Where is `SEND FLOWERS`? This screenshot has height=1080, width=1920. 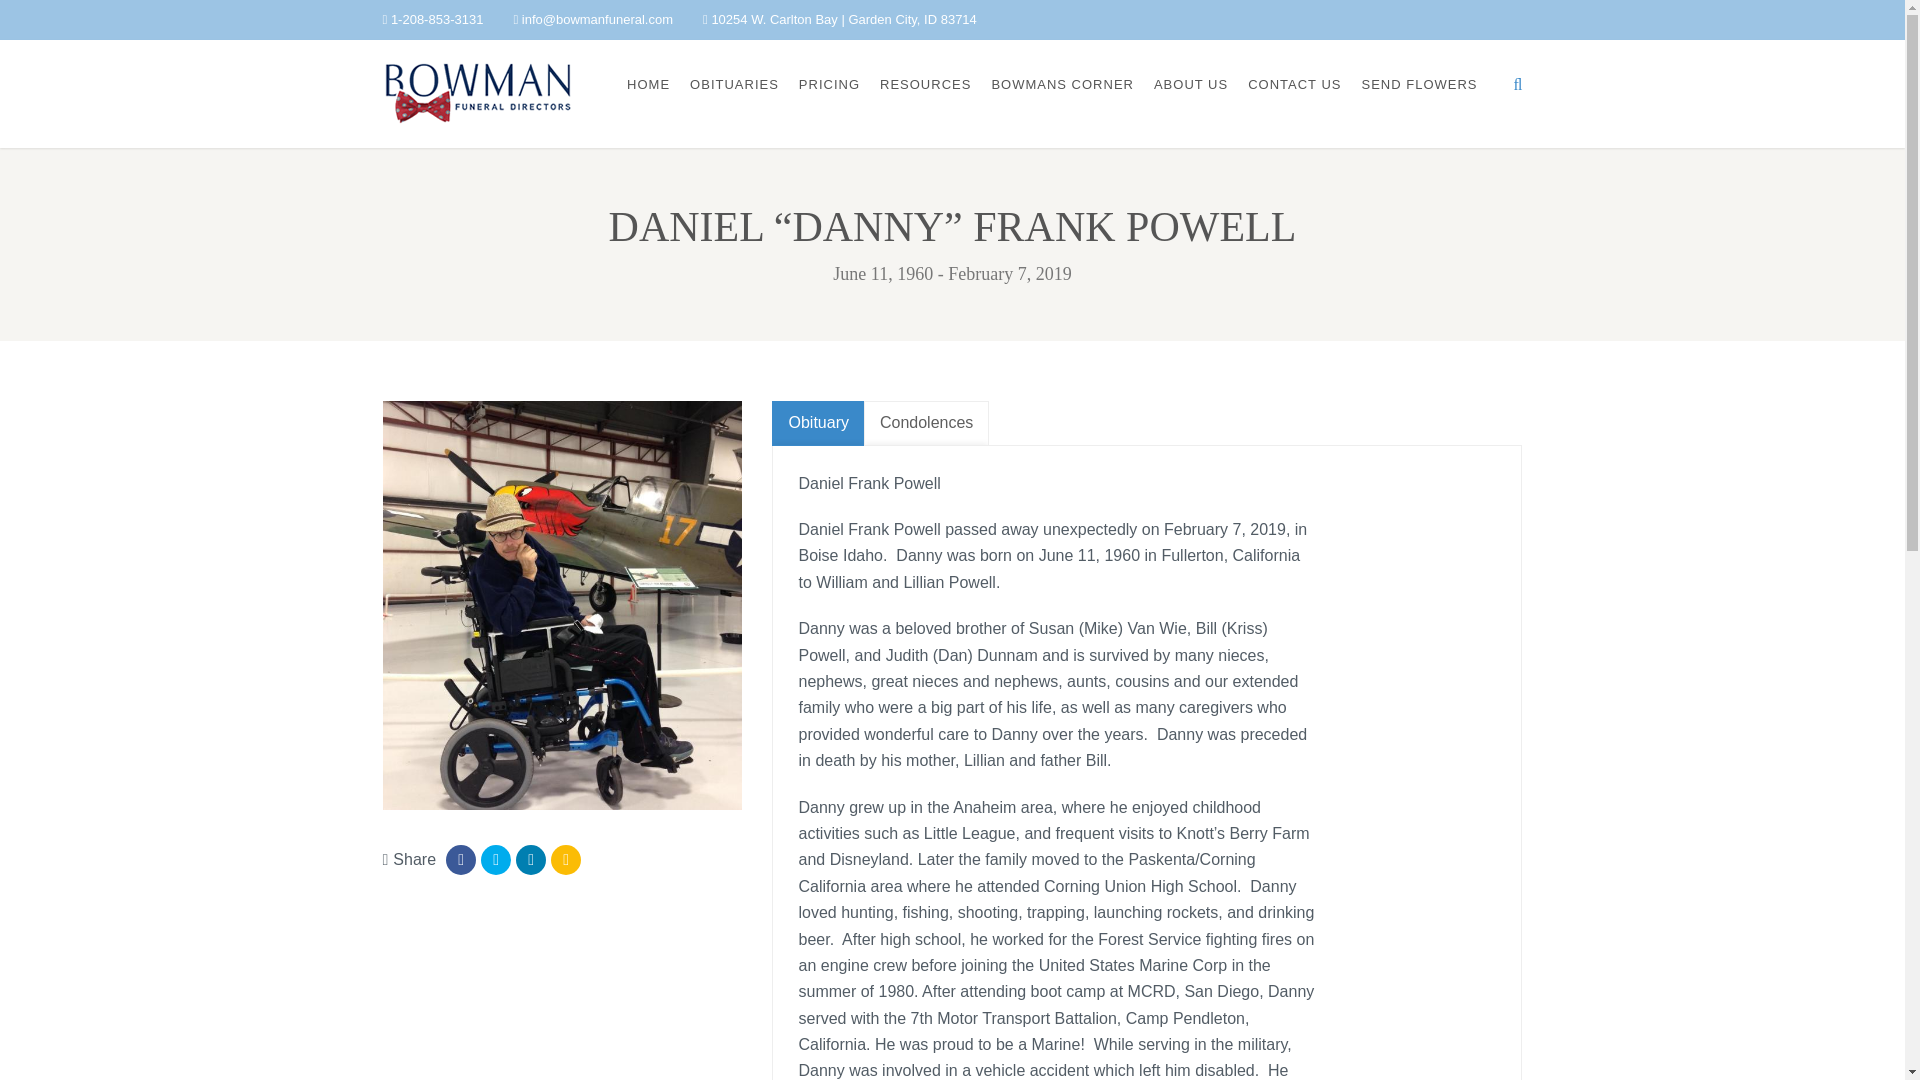
SEND FLOWERS is located at coordinates (1418, 84).